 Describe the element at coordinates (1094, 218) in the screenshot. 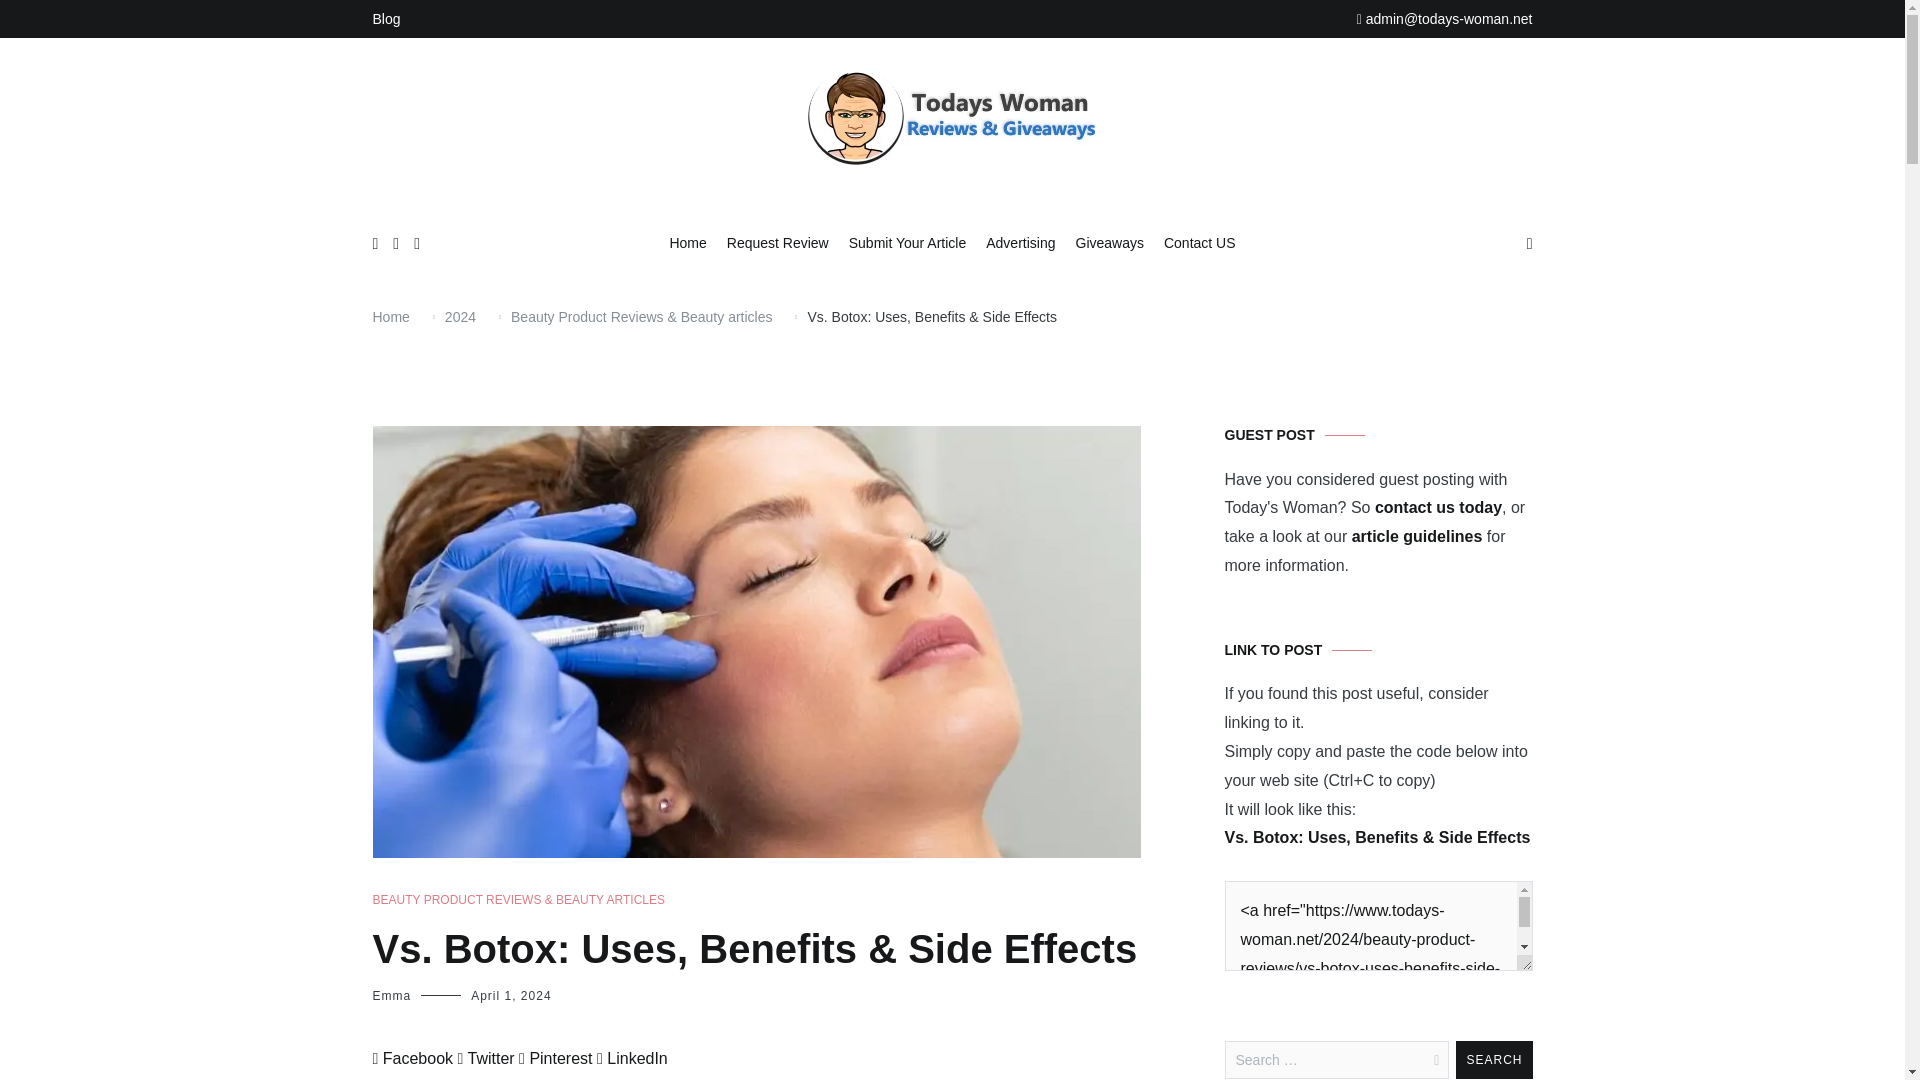

I see `Today's Woman, Articles, Product Reviews and Giveaways` at that location.